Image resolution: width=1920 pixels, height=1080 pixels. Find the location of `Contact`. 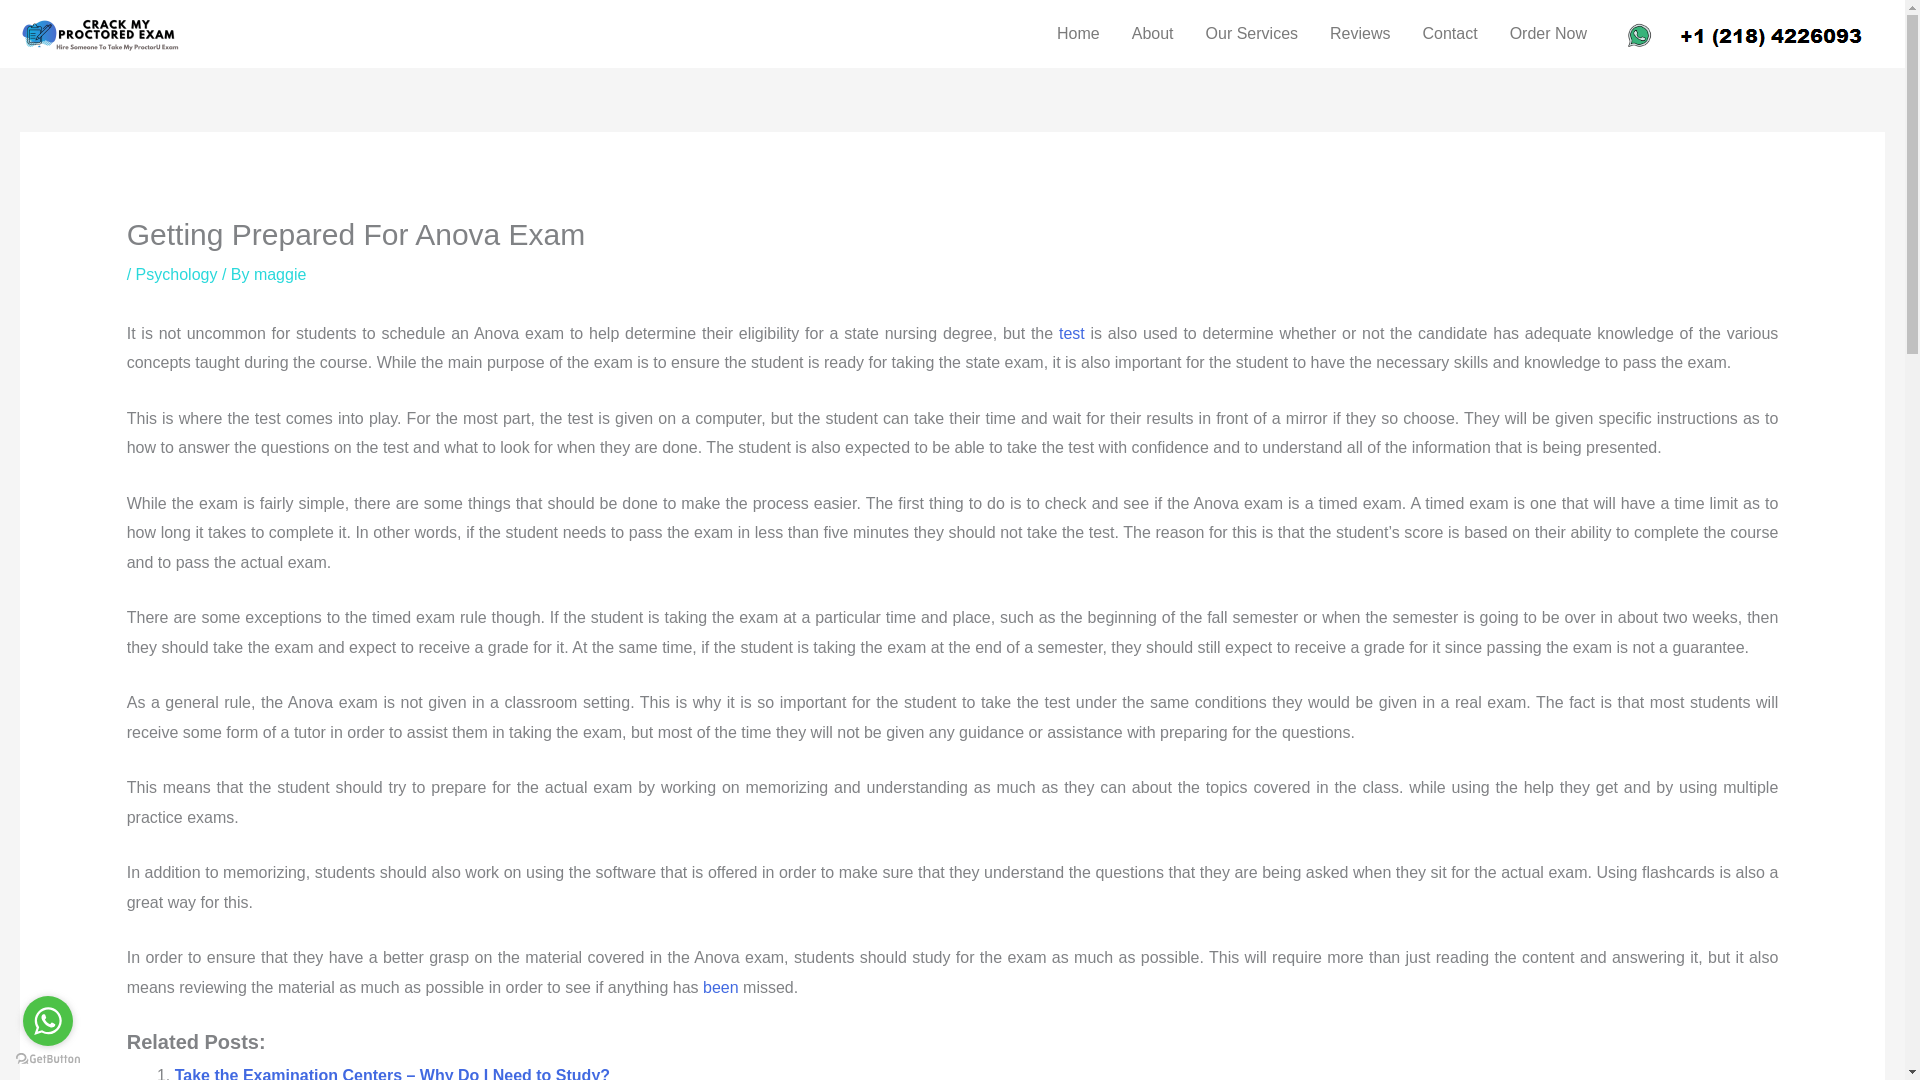

Contact is located at coordinates (1449, 34).